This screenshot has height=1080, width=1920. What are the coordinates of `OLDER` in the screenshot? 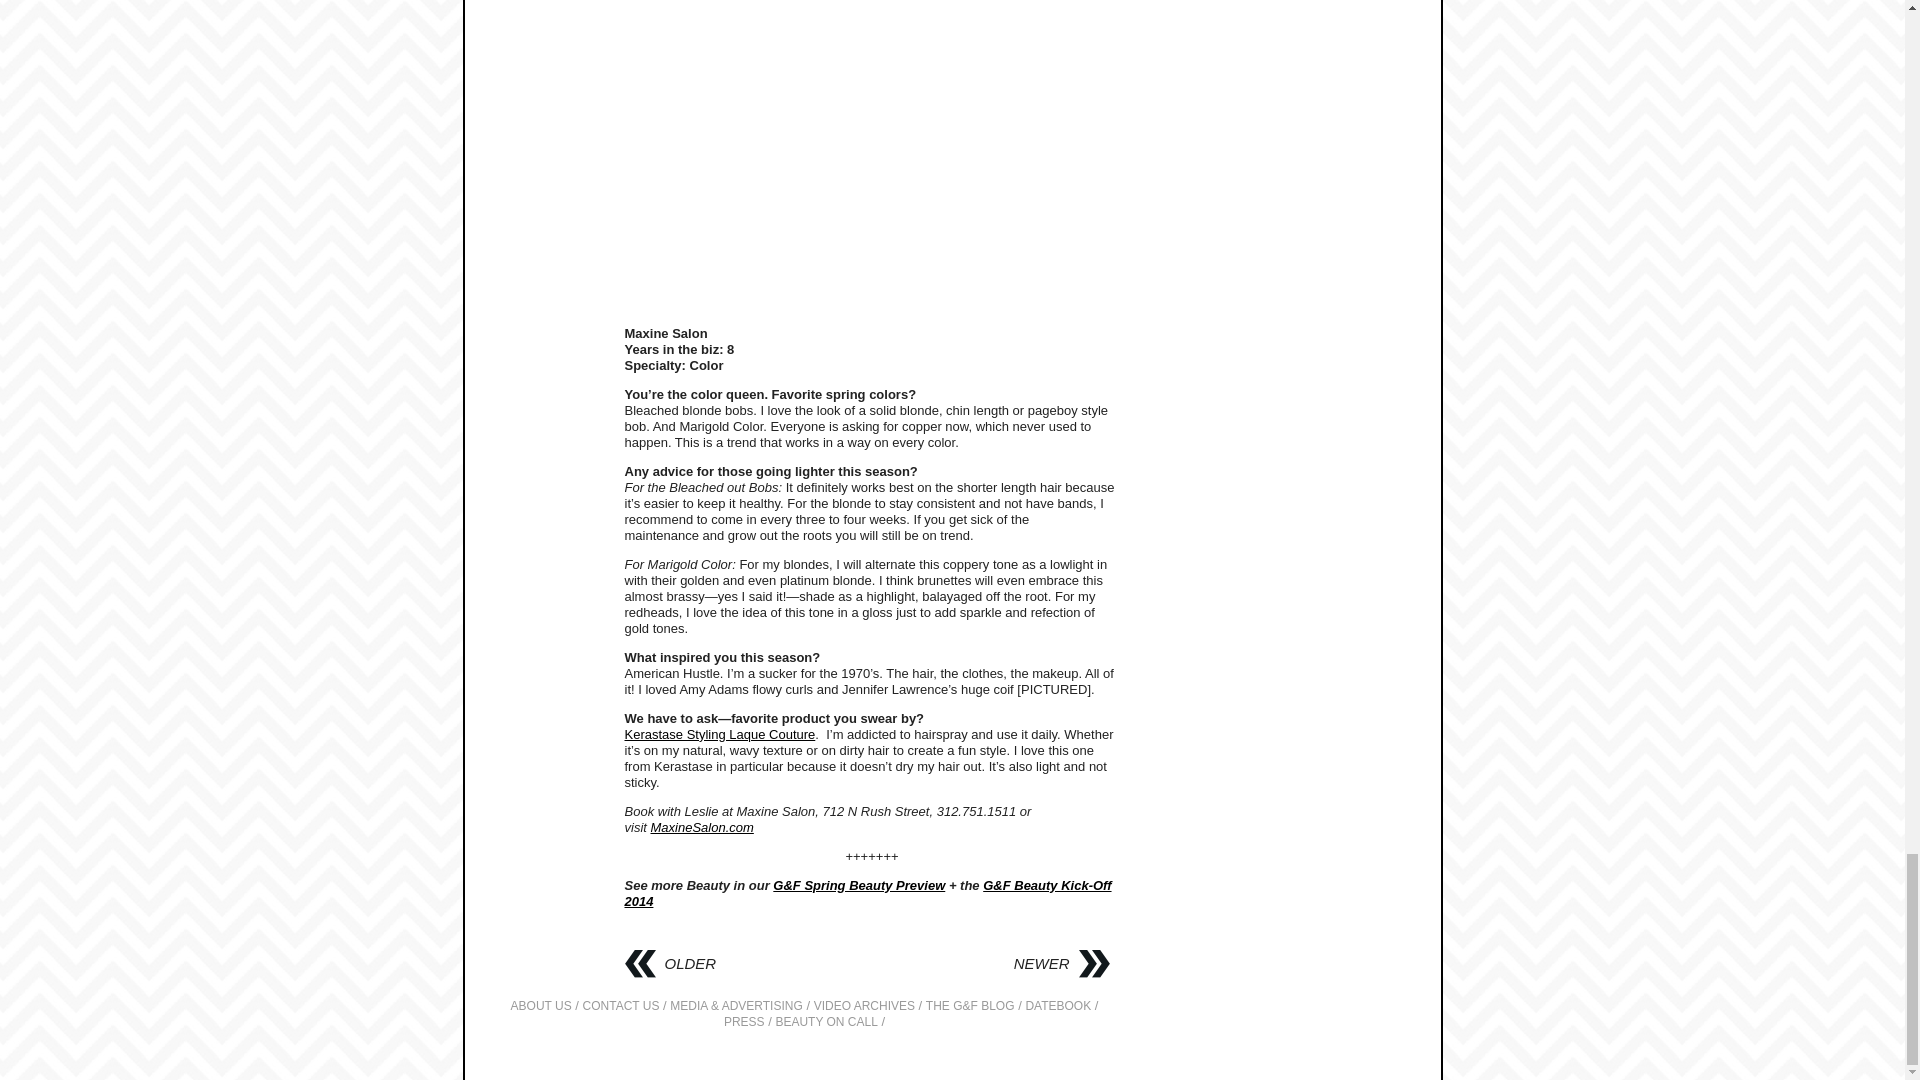 It's located at (670, 964).